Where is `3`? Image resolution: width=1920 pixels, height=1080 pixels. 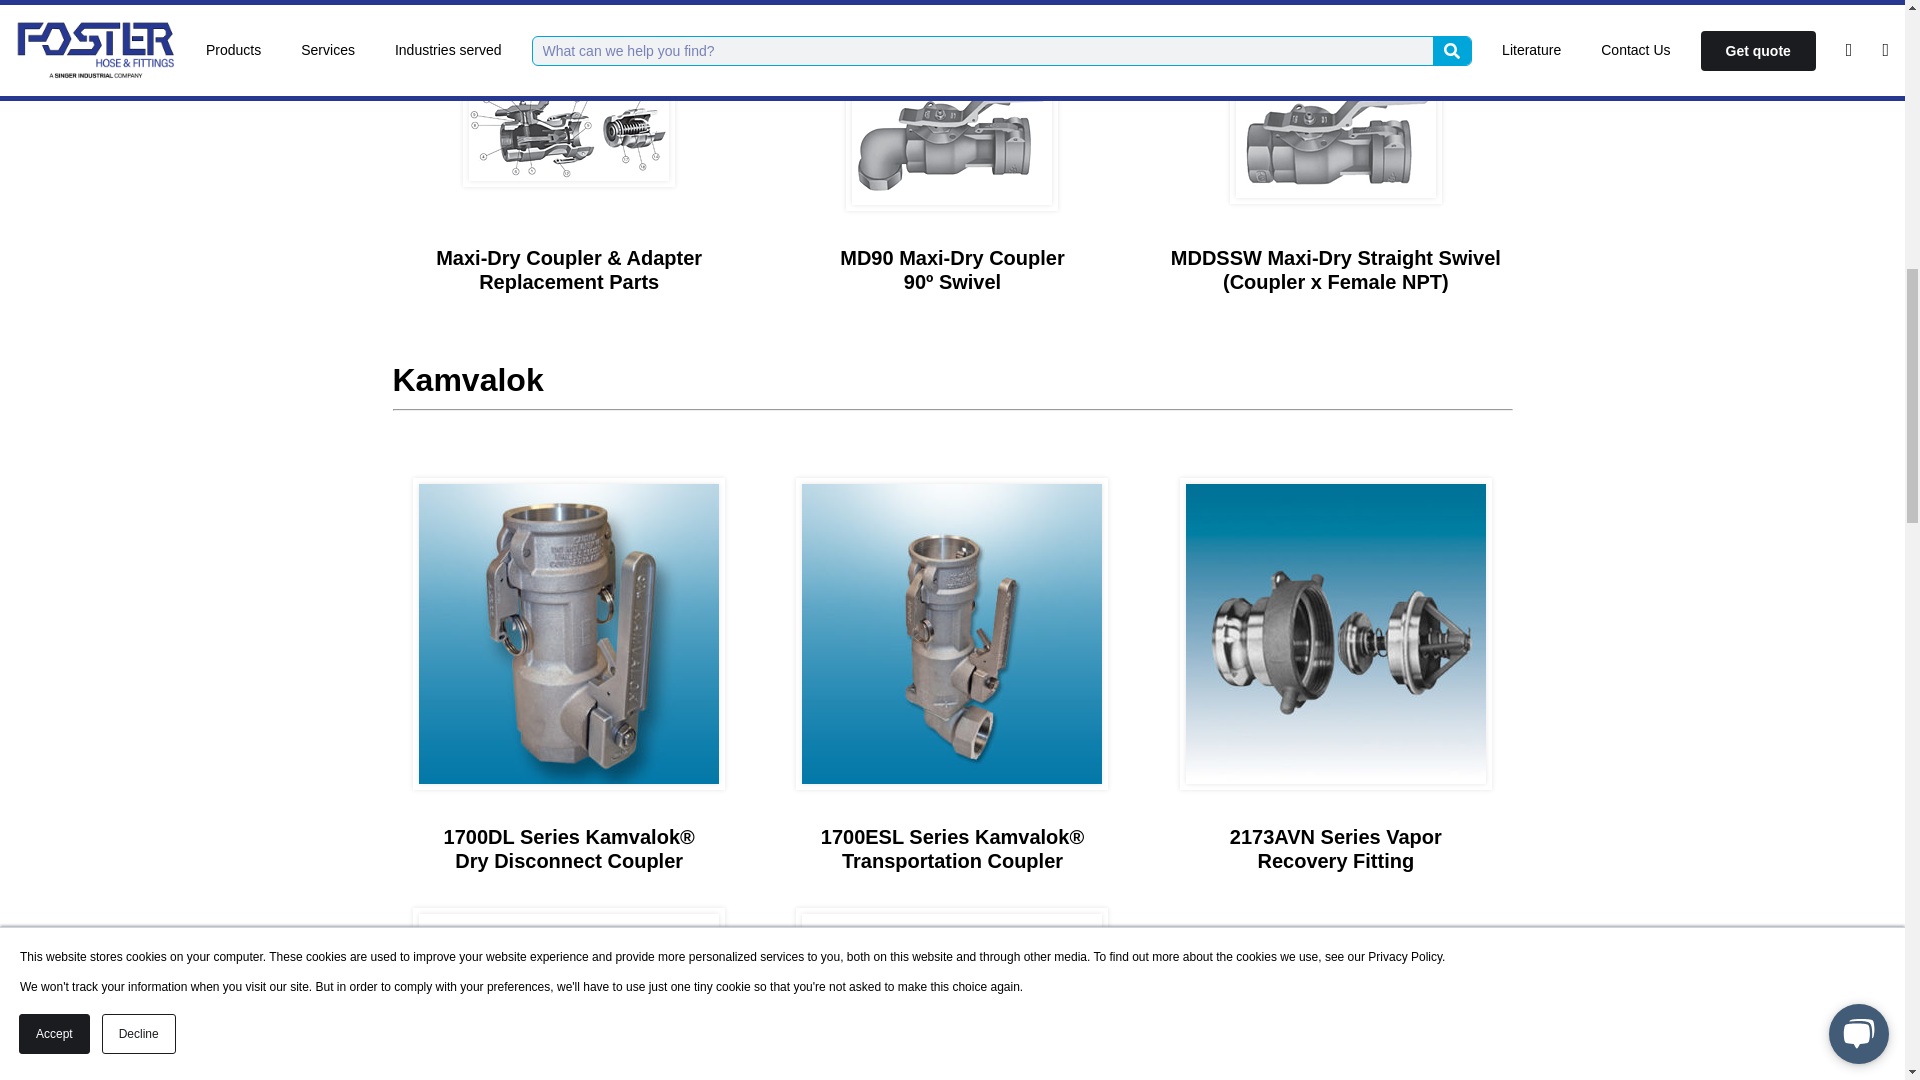 3 is located at coordinates (1336, 634).